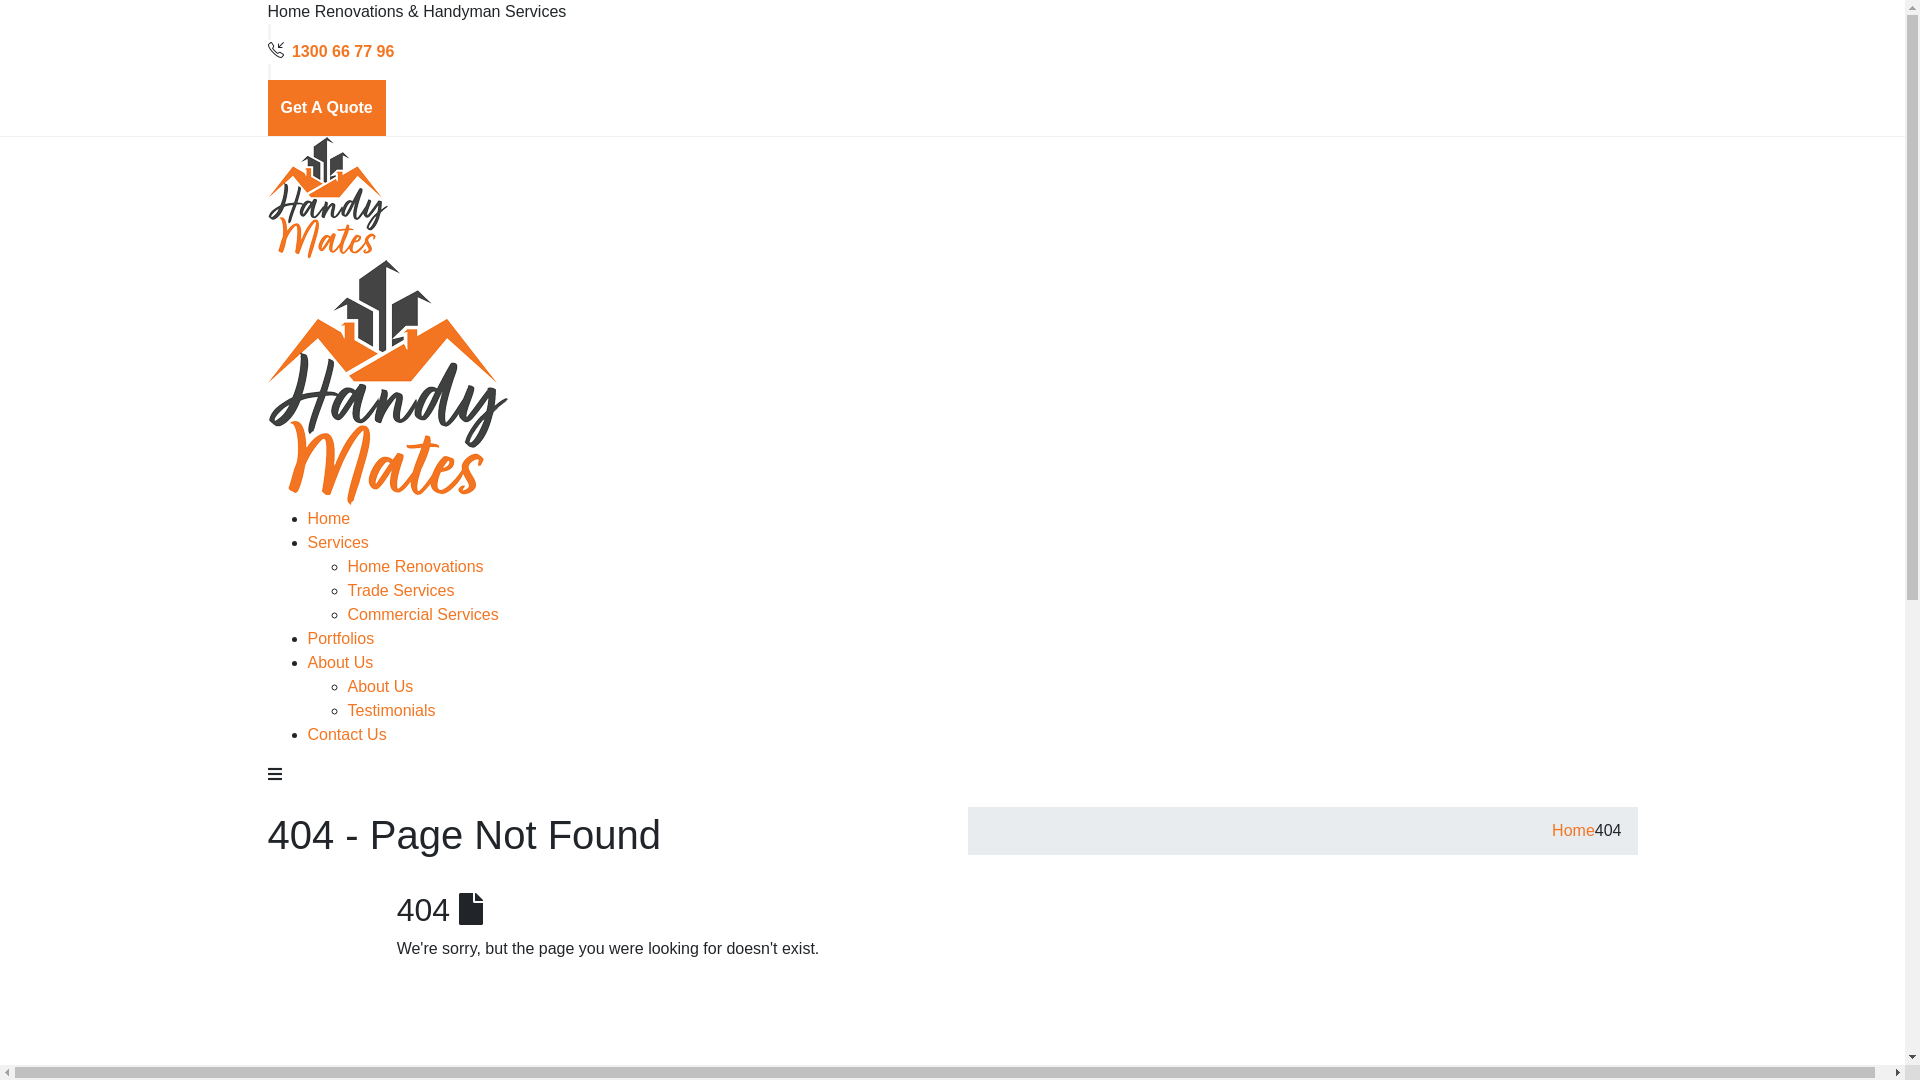 The image size is (1920, 1080). Describe the element at coordinates (338, 542) in the screenshot. I see `Services` at that location.